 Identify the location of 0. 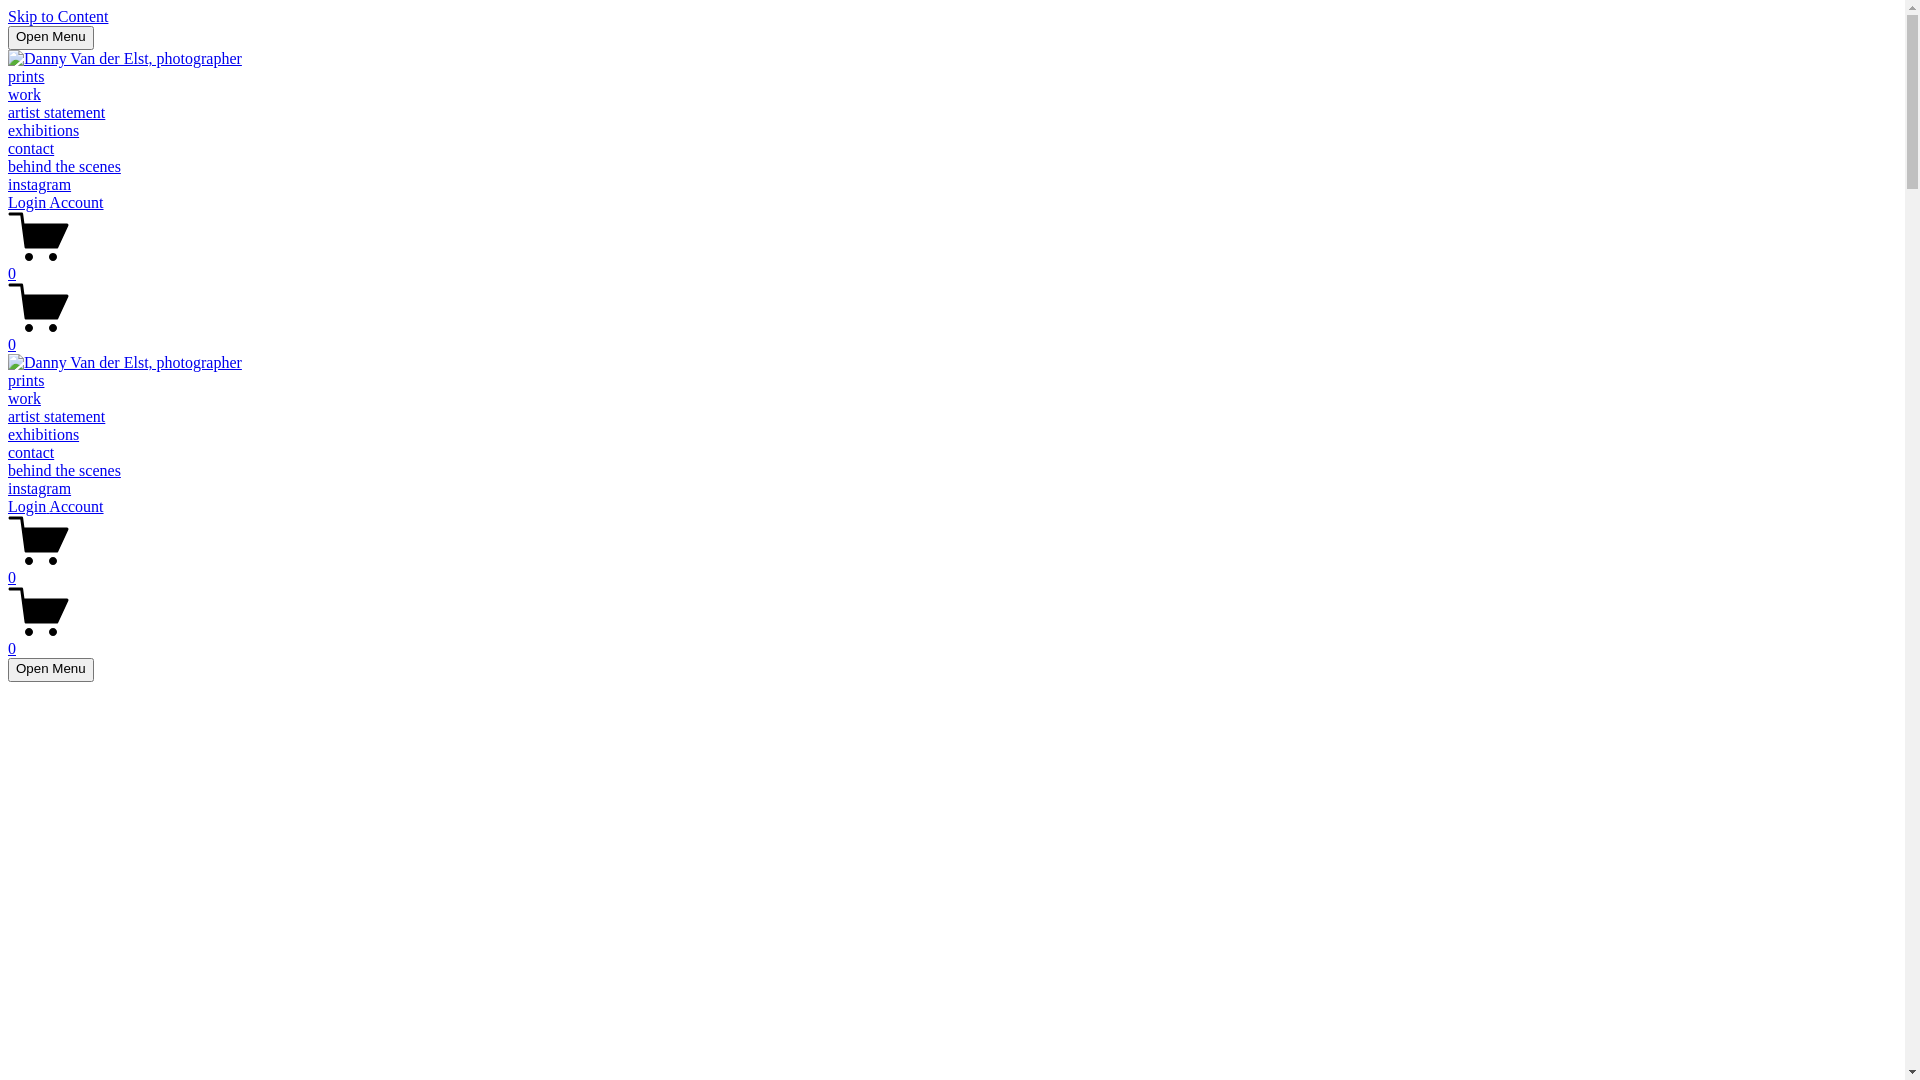
(952, 640).